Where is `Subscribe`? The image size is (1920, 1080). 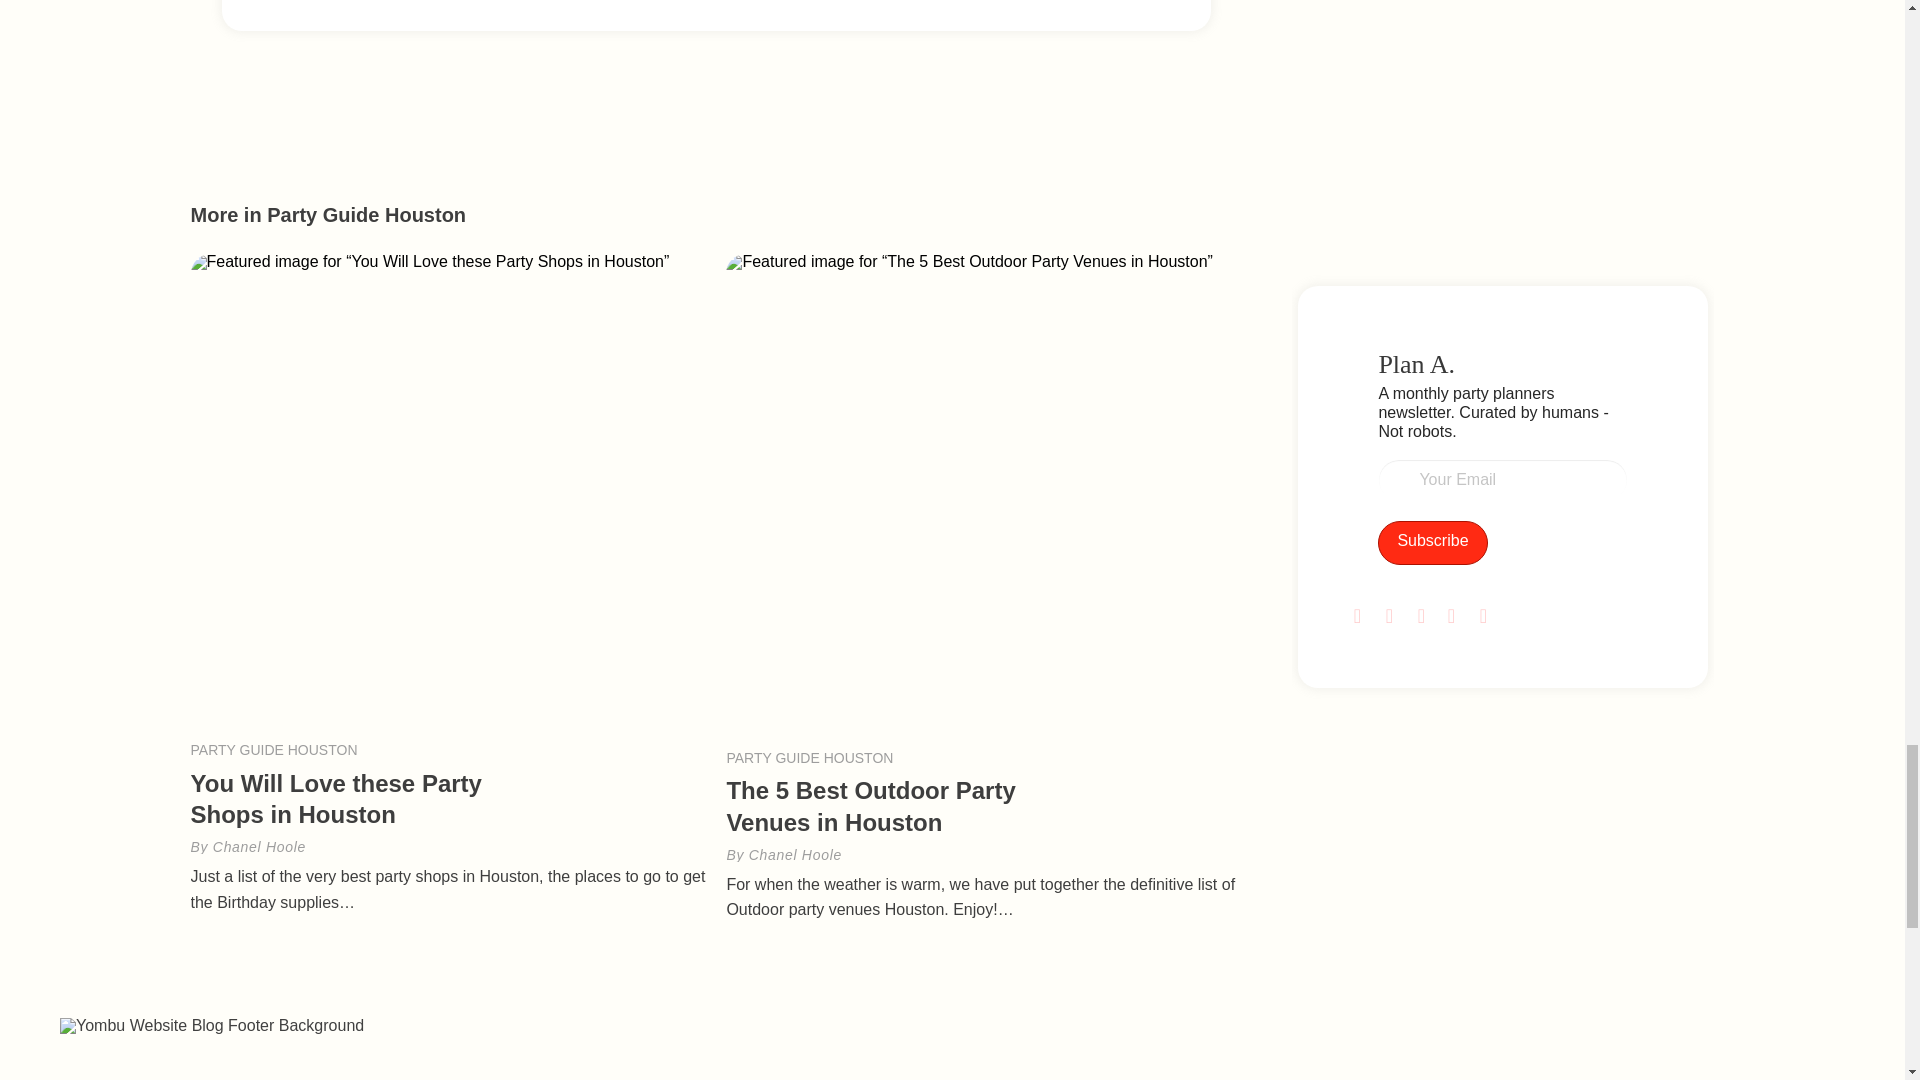
Subscribe is located at coordinates (1432, 542).